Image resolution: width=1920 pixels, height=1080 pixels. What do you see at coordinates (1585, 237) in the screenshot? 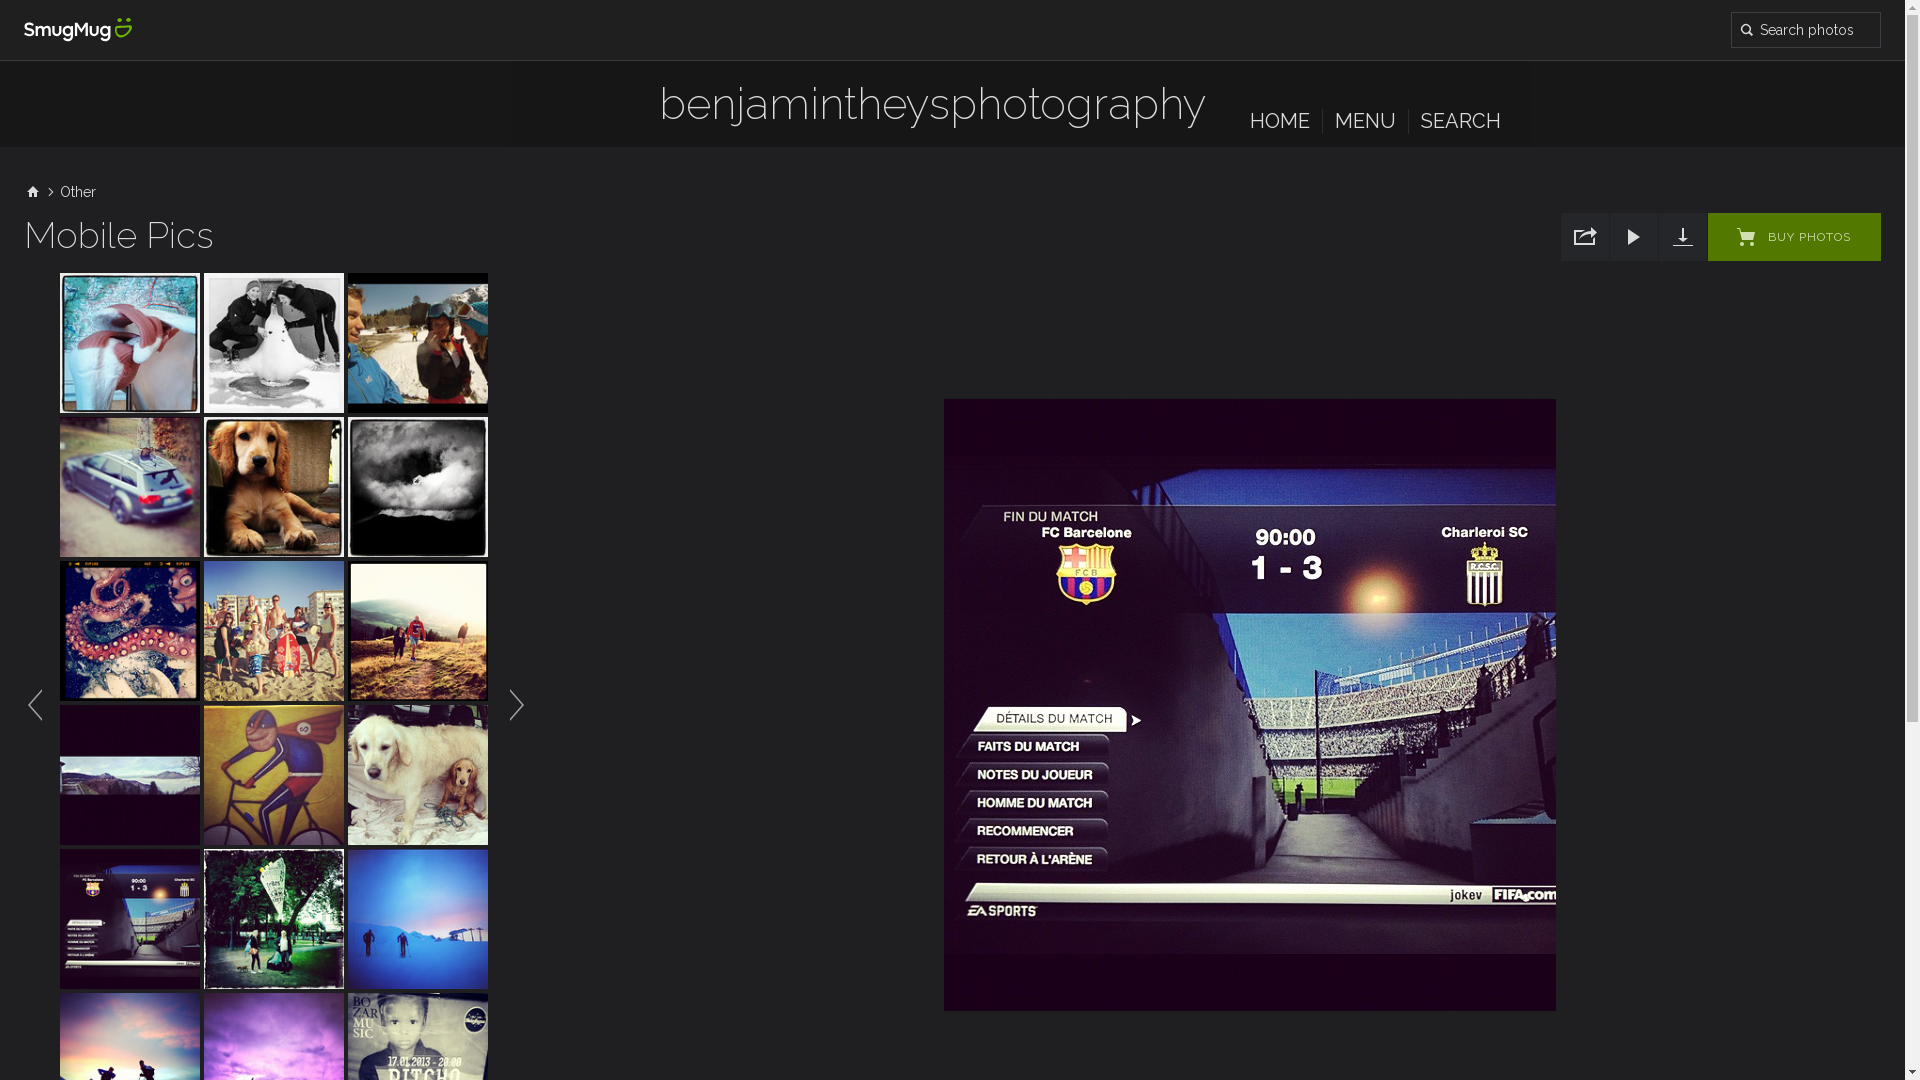
I see `Share Gallery` at bounding box center [1585, 237].